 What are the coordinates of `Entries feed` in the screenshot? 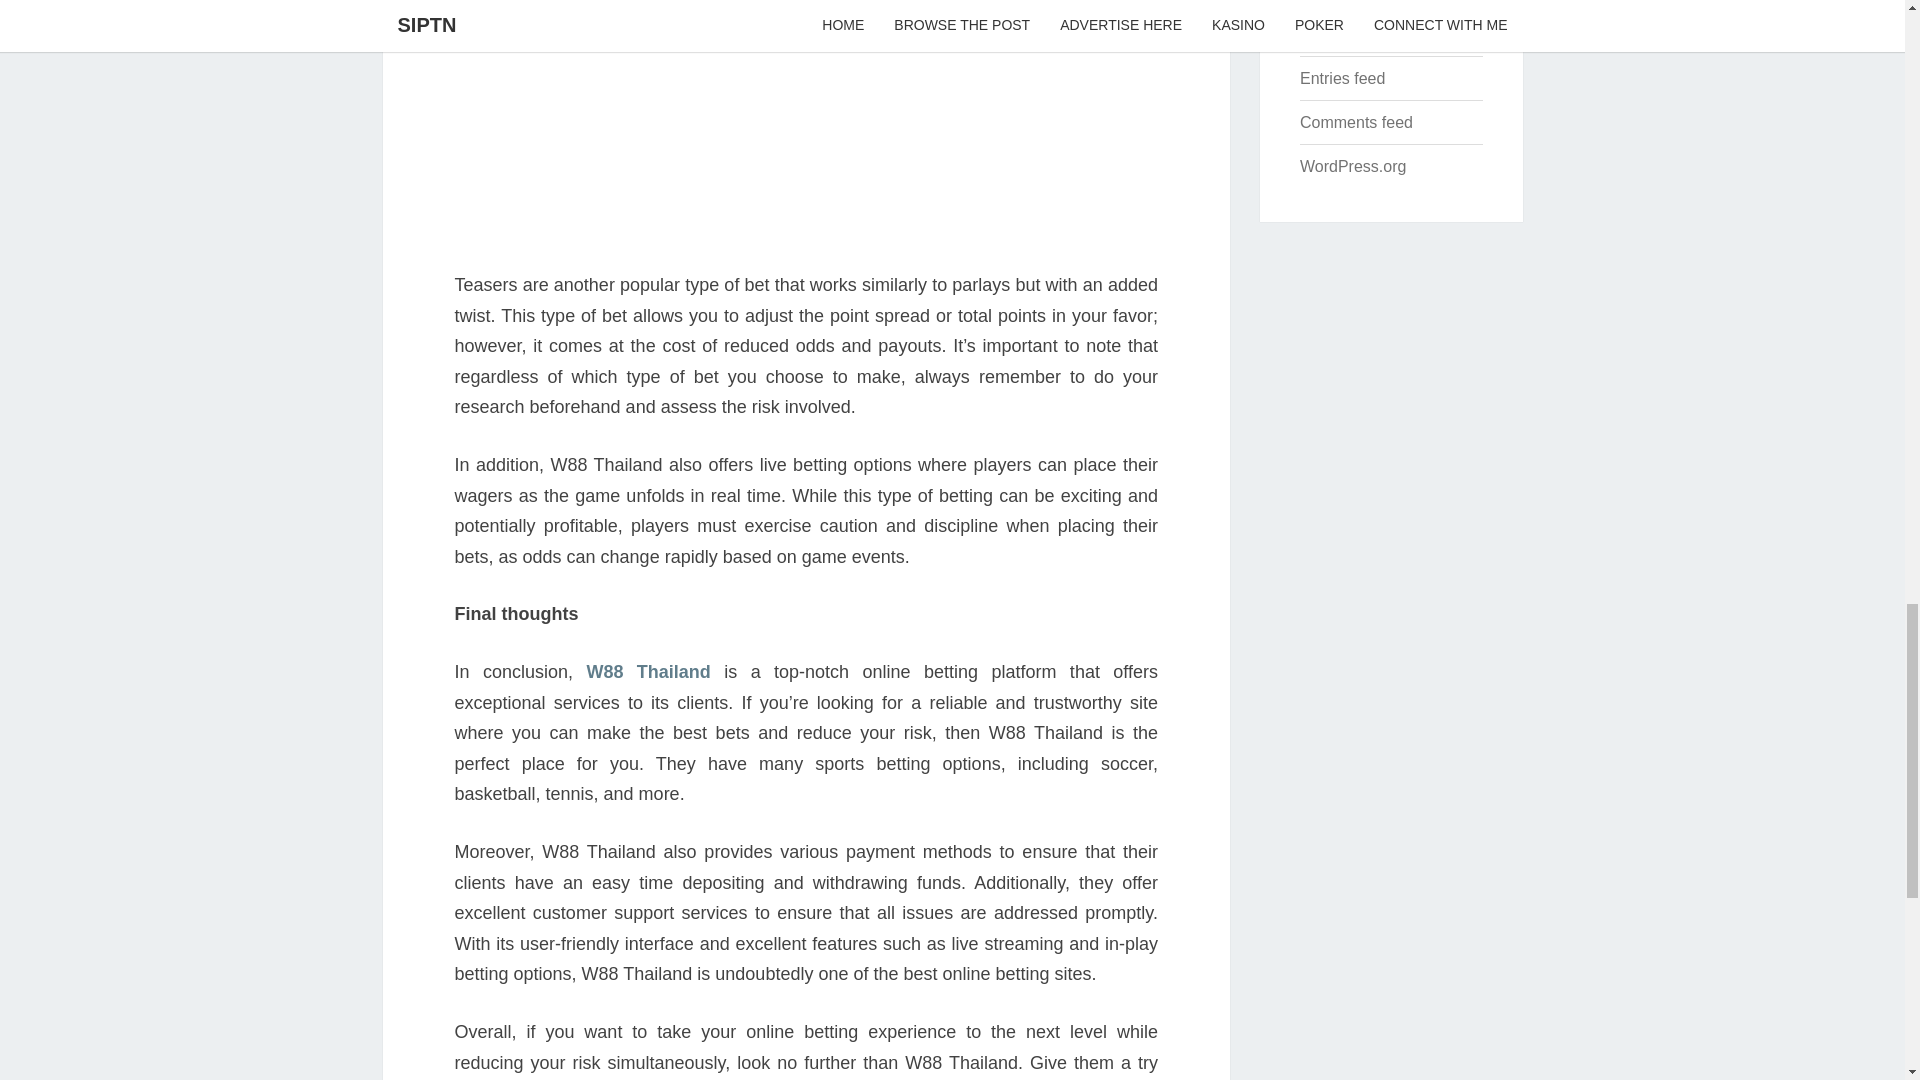 It's located at (1342, 78).